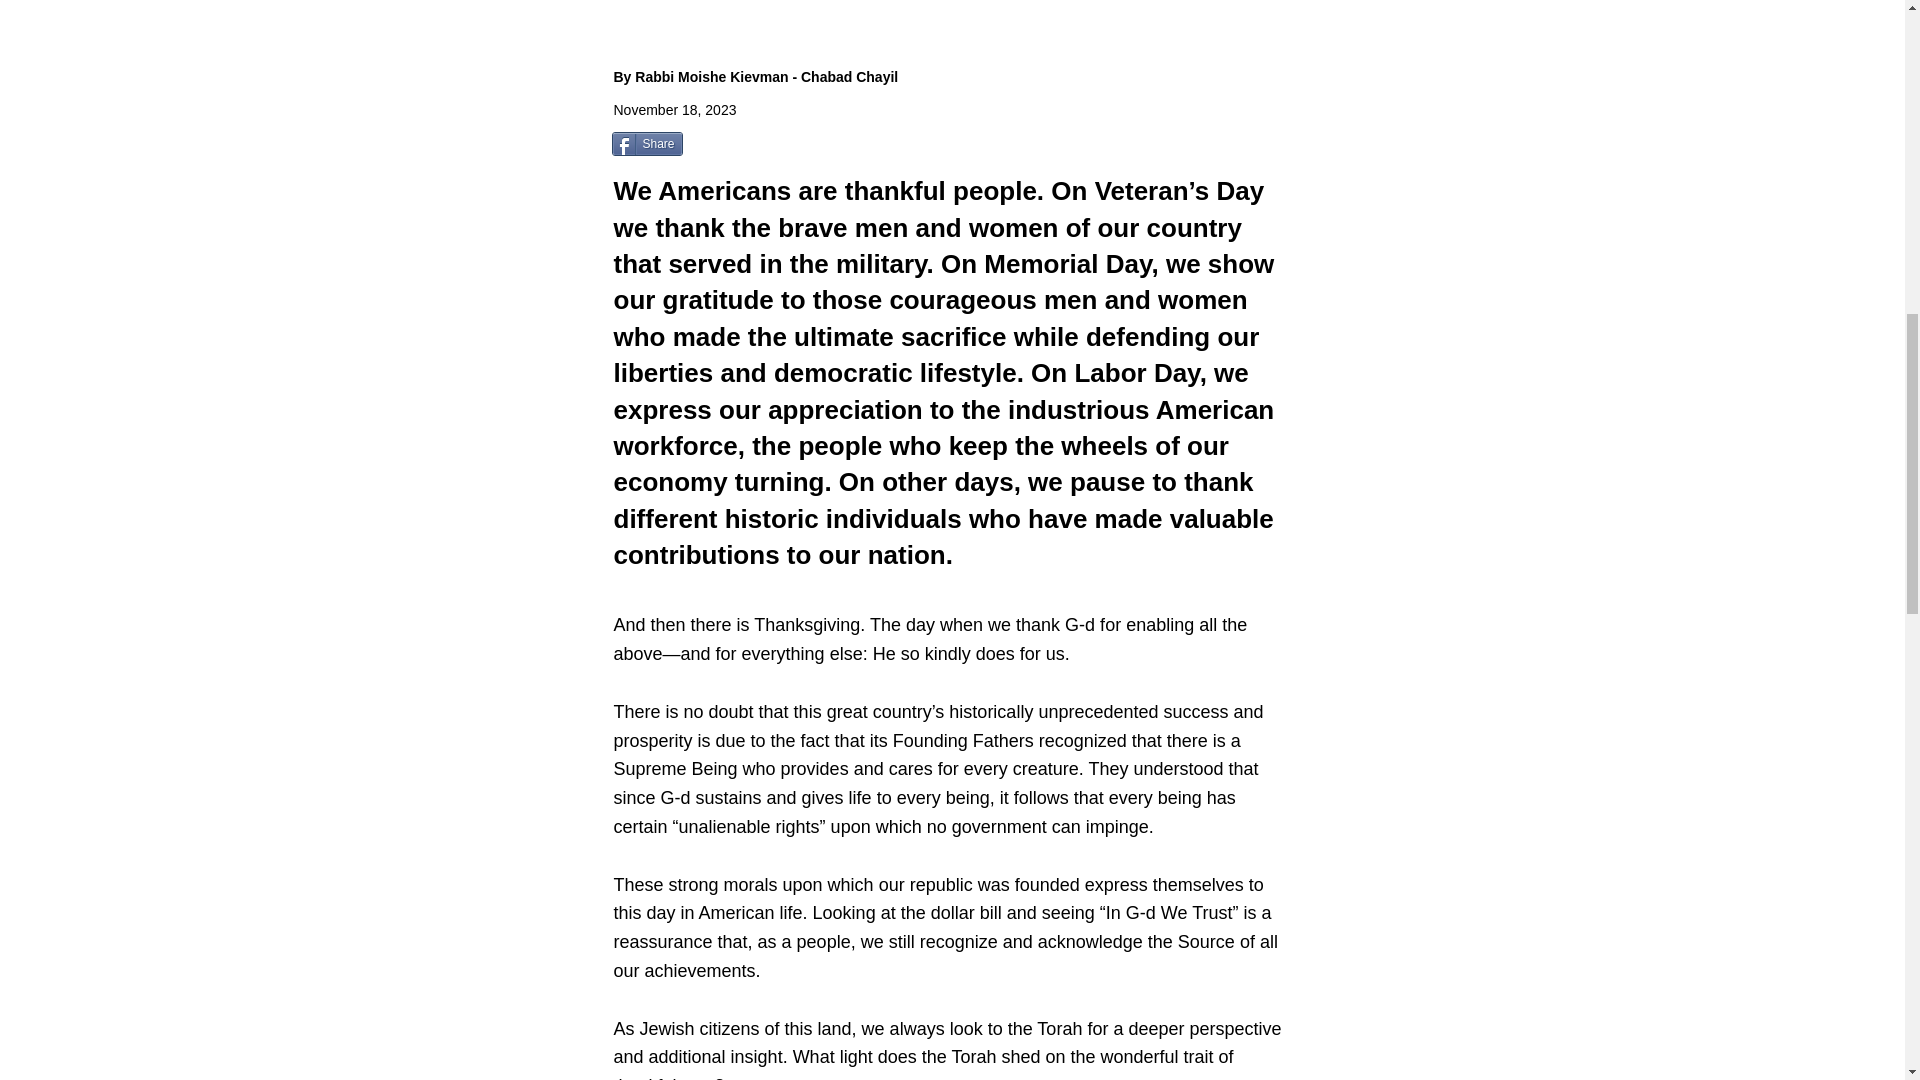 Image resolution: width=1920 pixels, height=1080 pixels. Describe the element at coordinates (648, 143) in the screenshot. I see `Share` at that location.